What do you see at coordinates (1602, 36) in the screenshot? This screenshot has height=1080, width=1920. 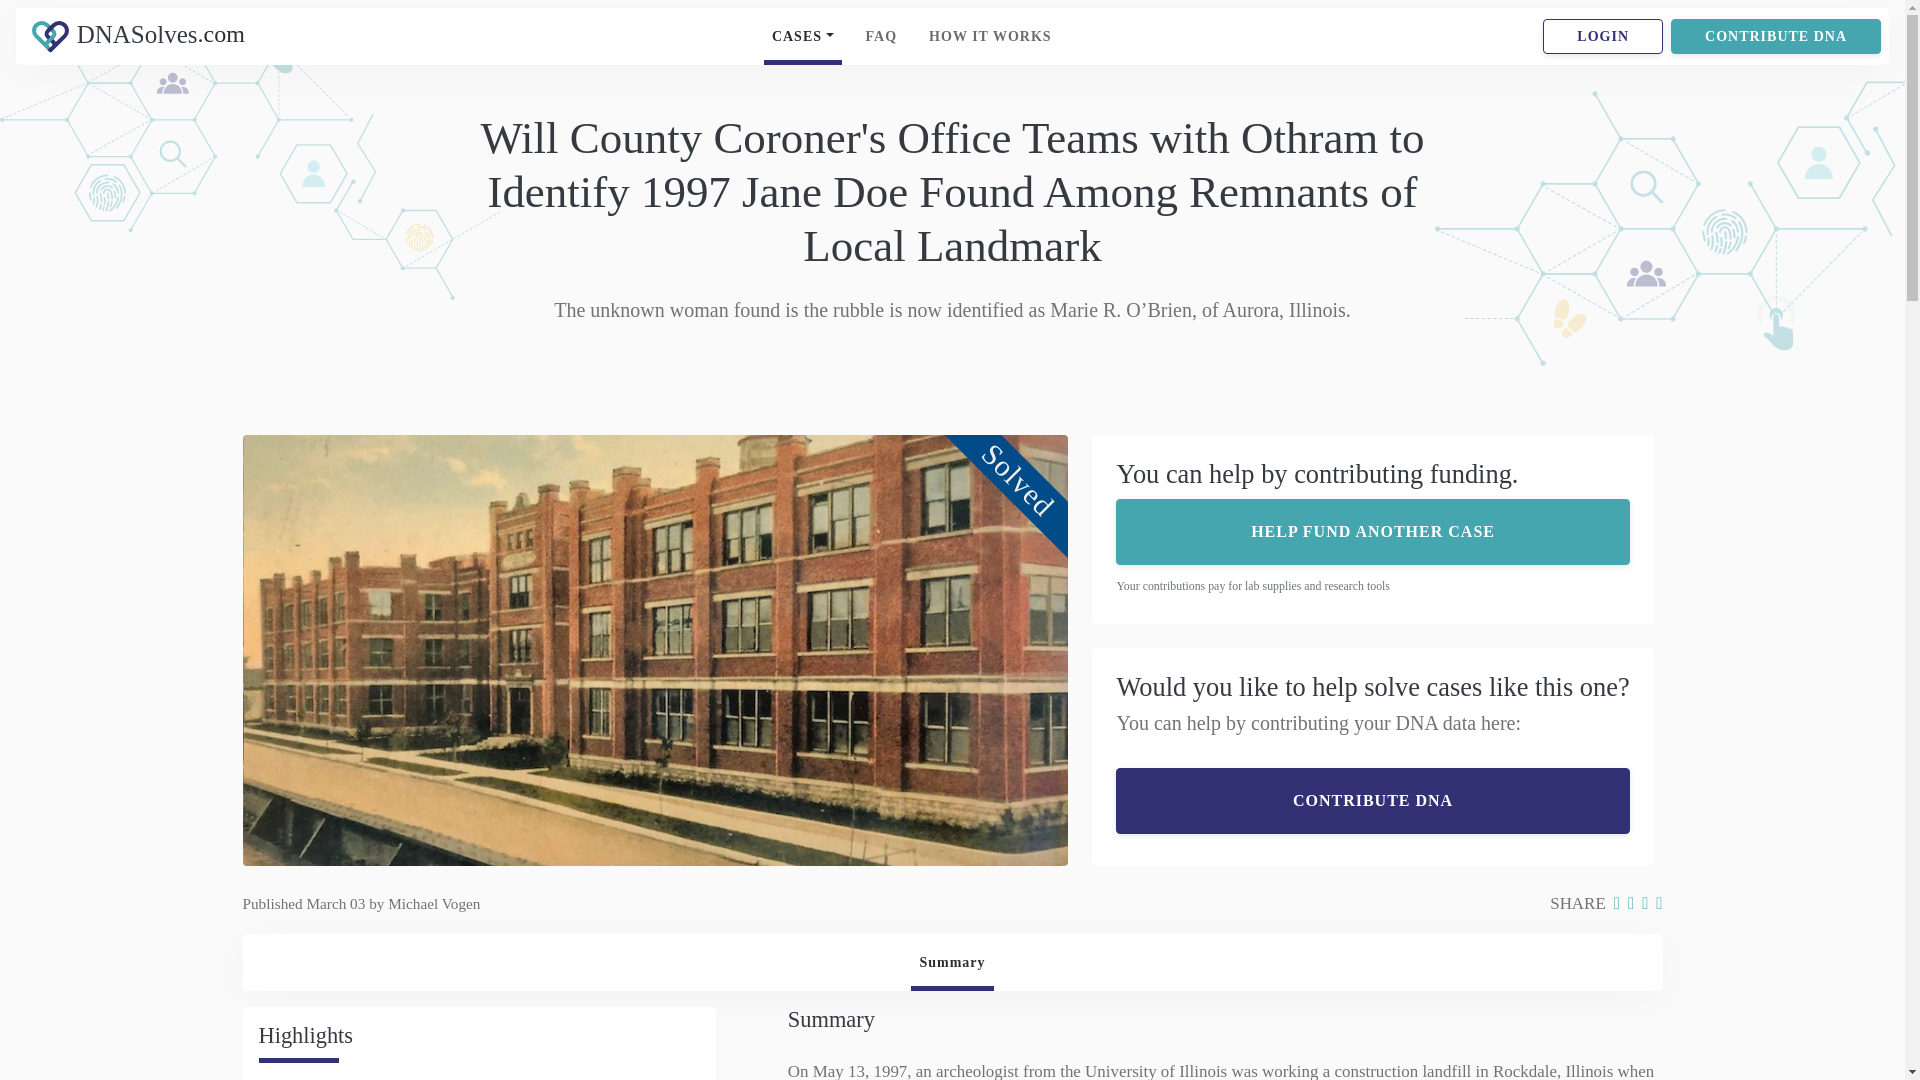 I see `Summary` at bounding box center [1602, 36].